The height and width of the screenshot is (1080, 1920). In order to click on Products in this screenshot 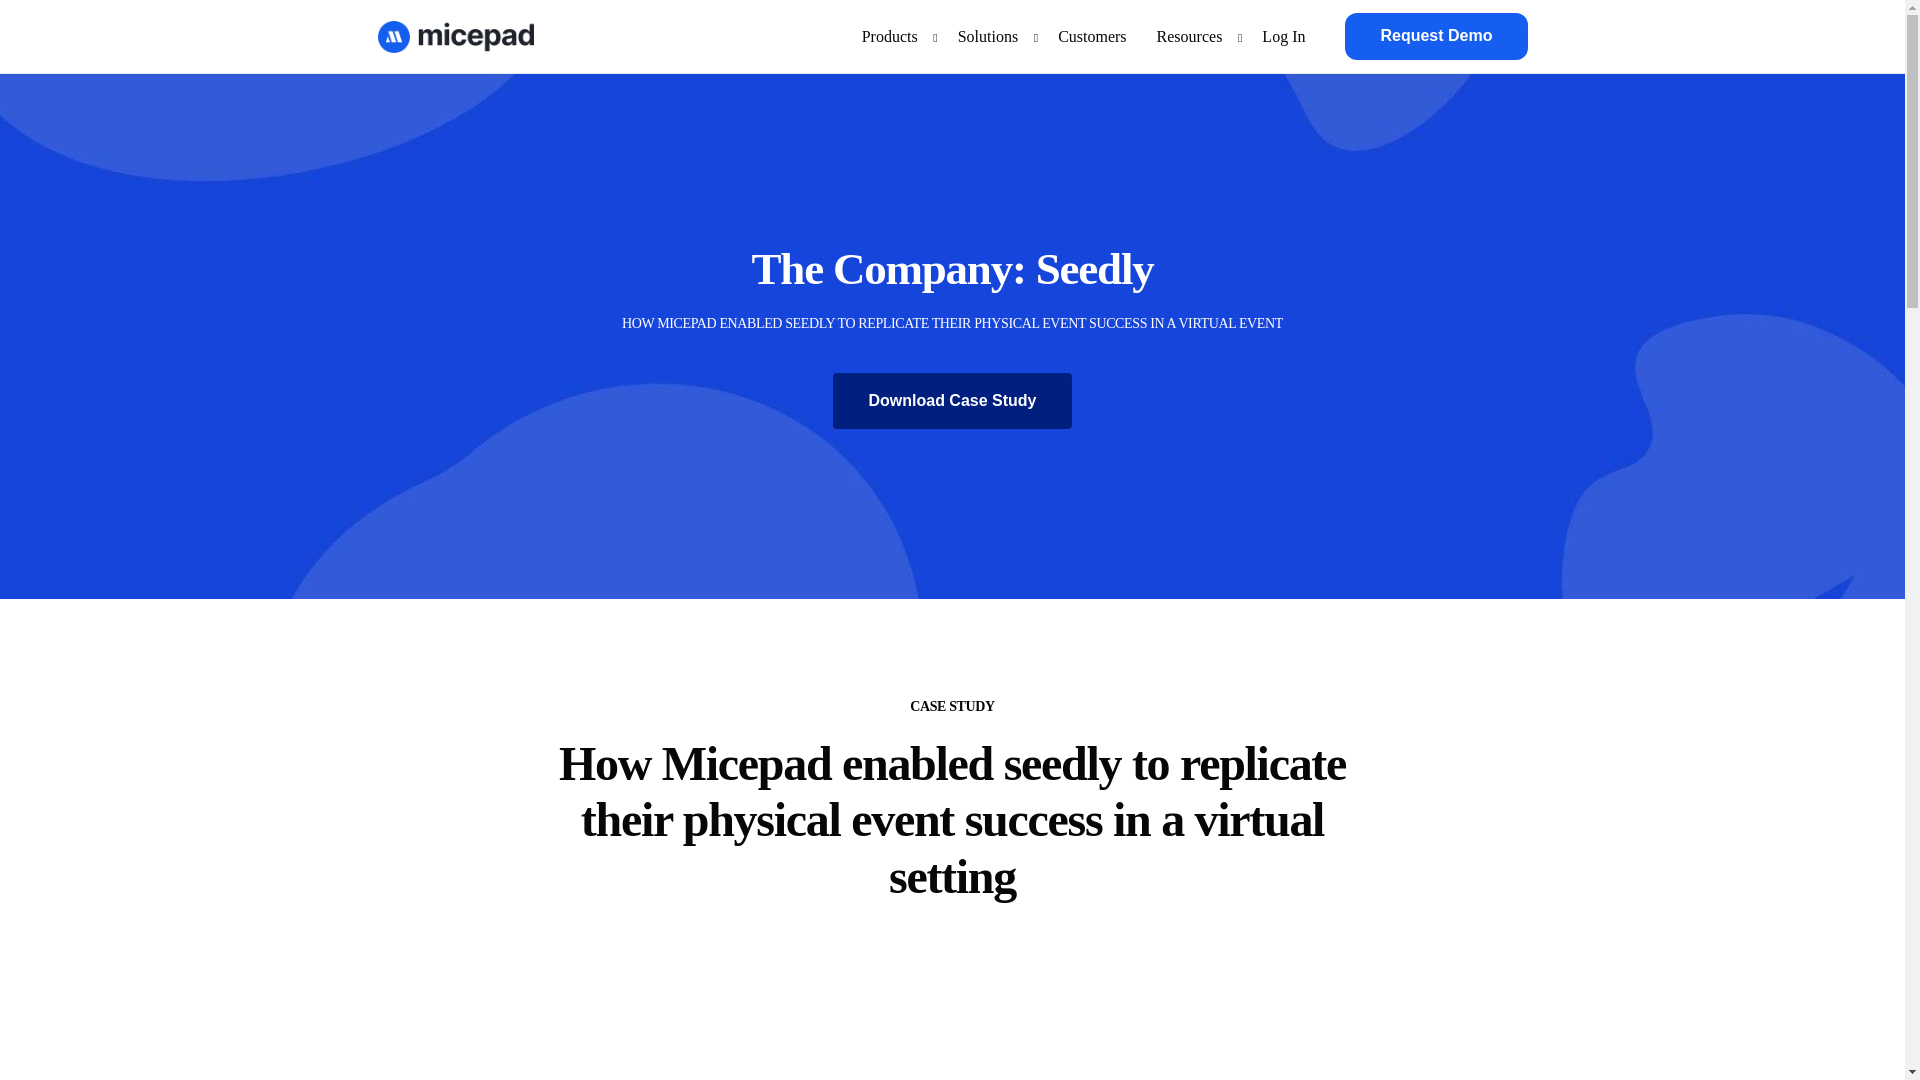, I will do `click(894, 36)`.